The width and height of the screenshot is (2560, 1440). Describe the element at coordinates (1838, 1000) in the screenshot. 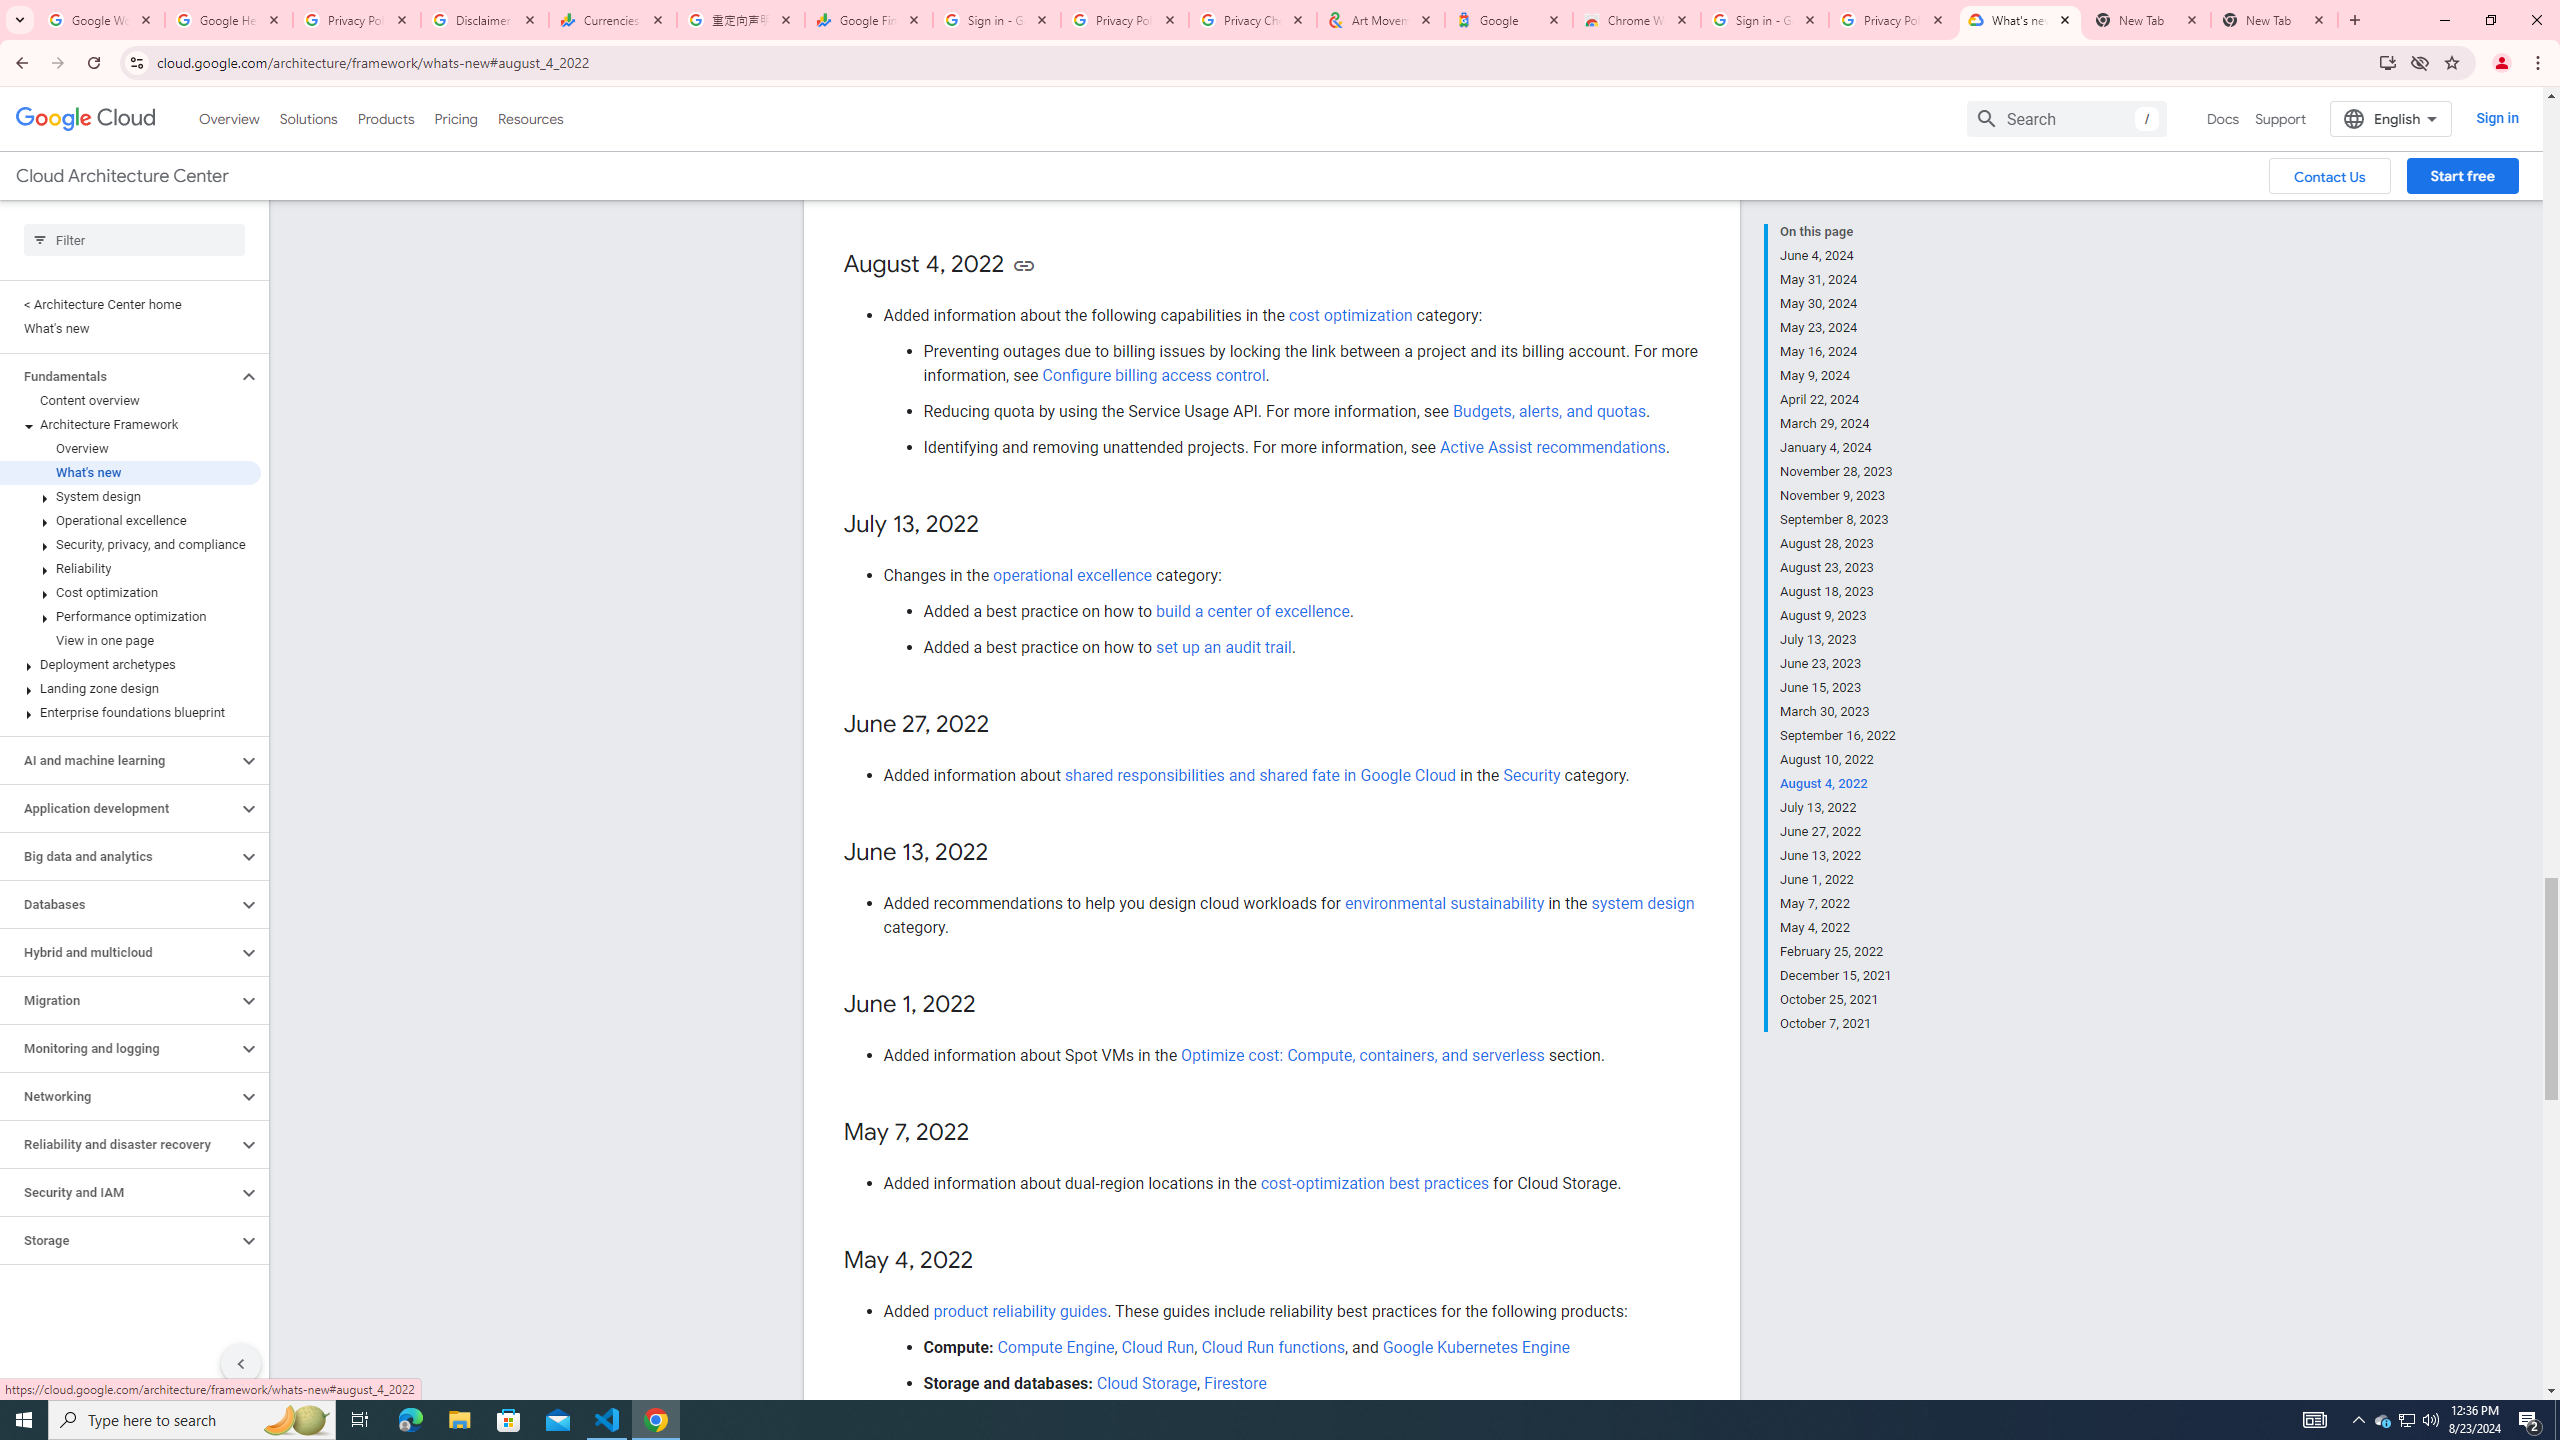

I see `October 25, 2021` at that location.